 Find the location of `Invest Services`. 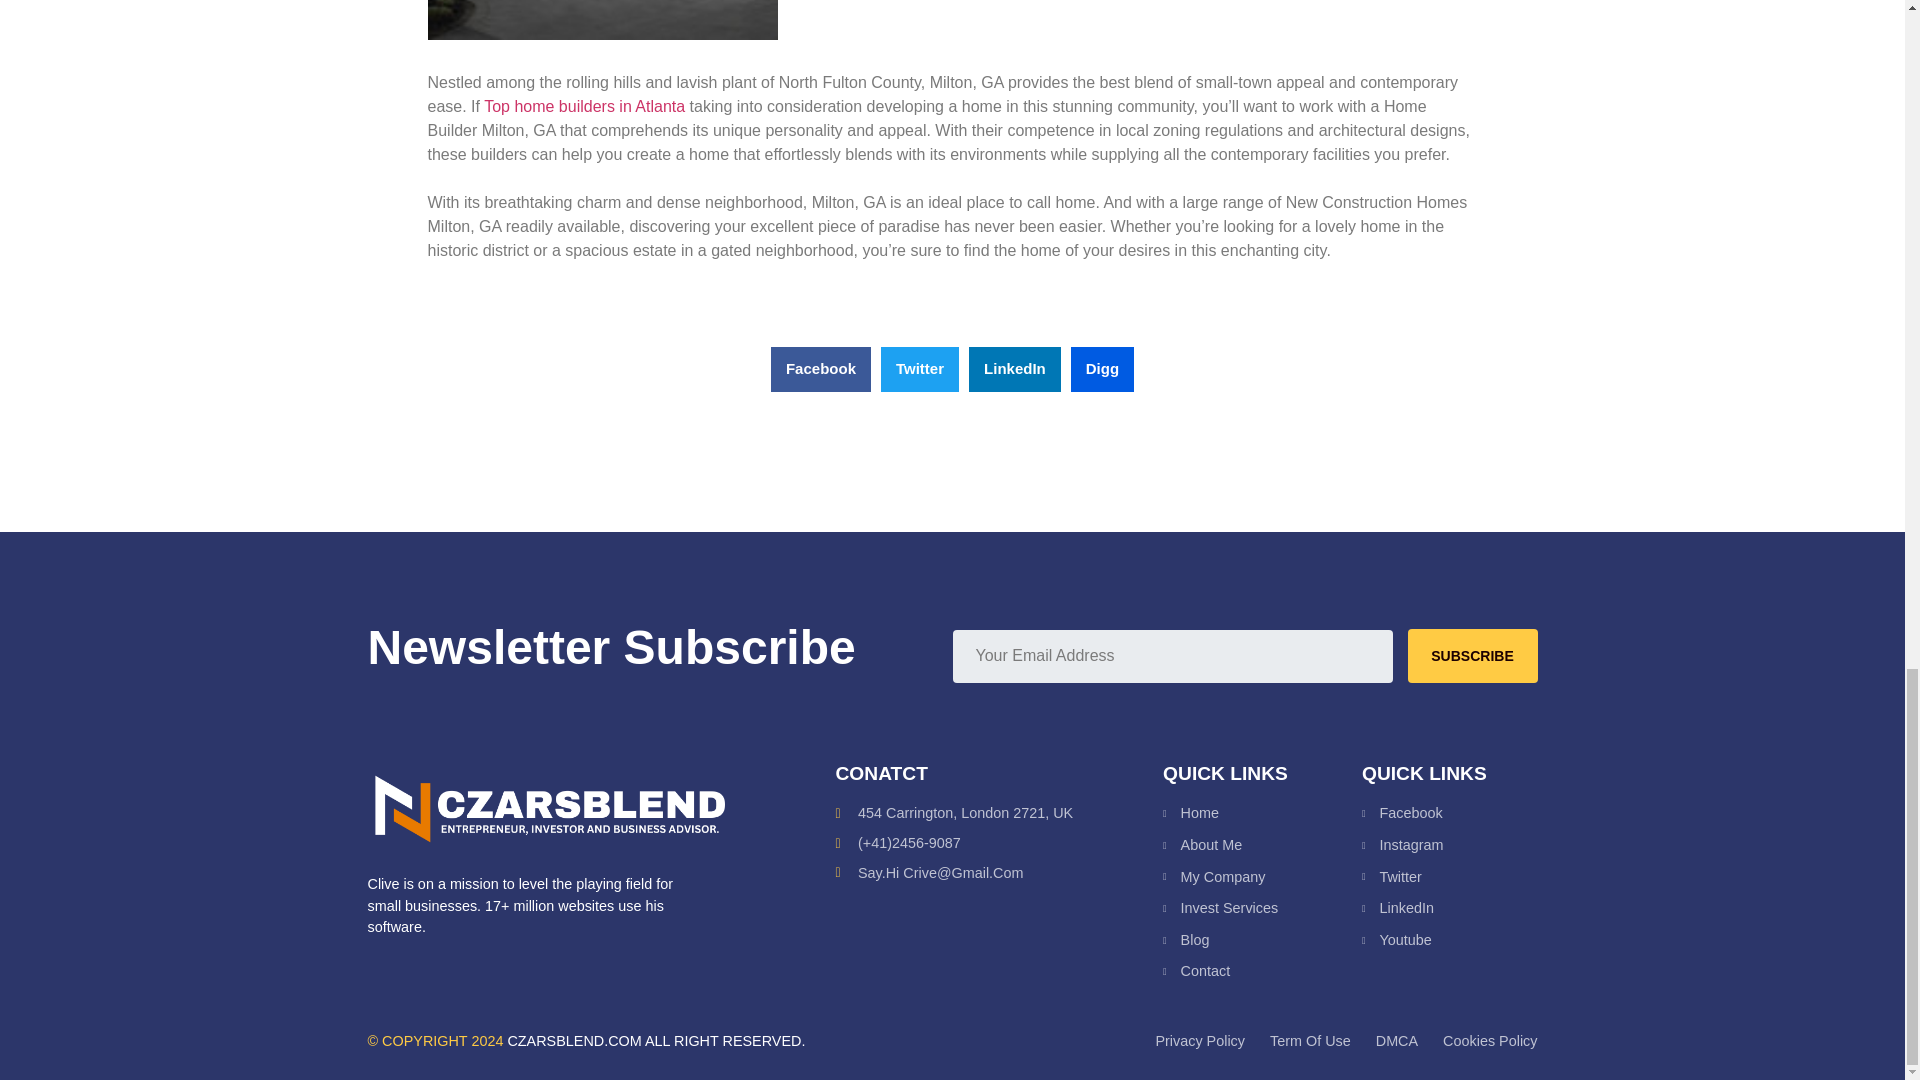

Invest Services is located at coordinates (1262, 908).